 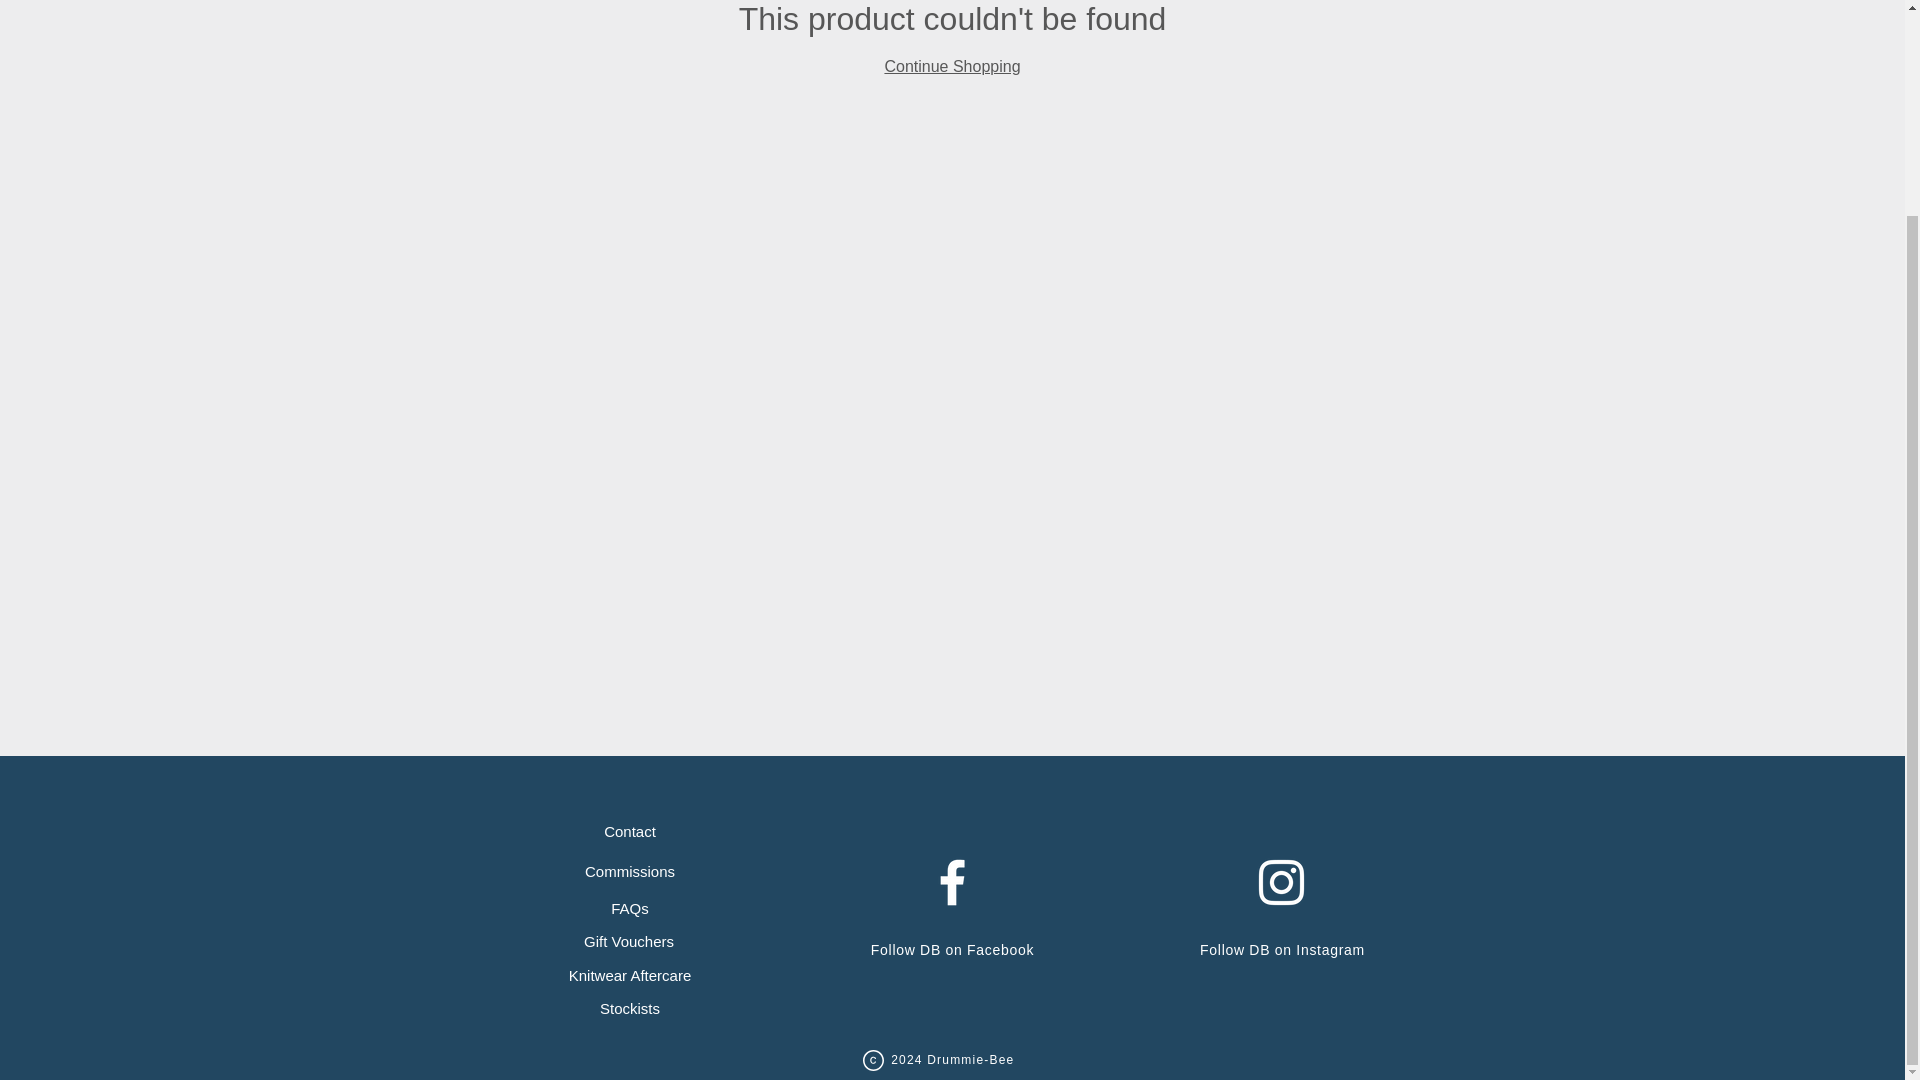 What do you see at coordinates (629, 976) in the screenshot?
I see `Knitwear Aftercare` at bounding box center [629, 976].